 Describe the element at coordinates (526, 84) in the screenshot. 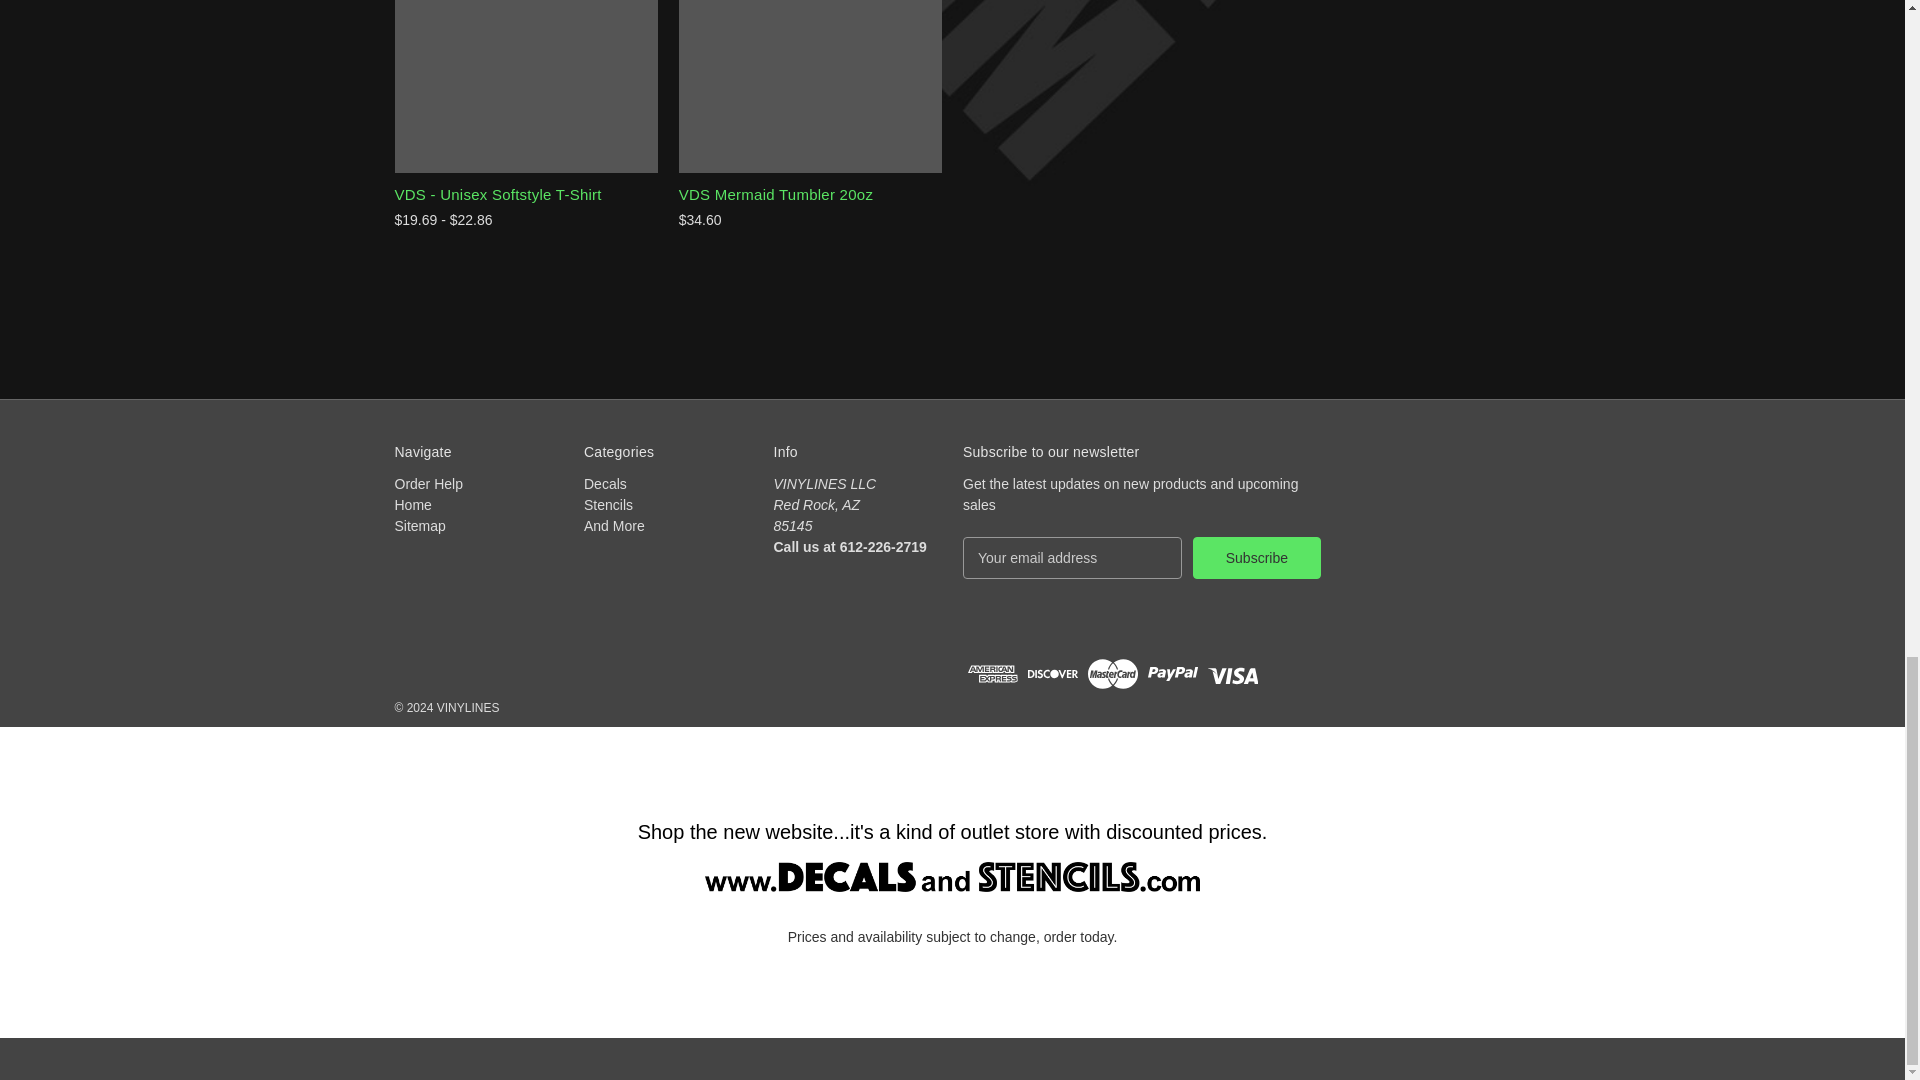

I see `VDS - Unisex Softstyle T-Shirt` at that location.